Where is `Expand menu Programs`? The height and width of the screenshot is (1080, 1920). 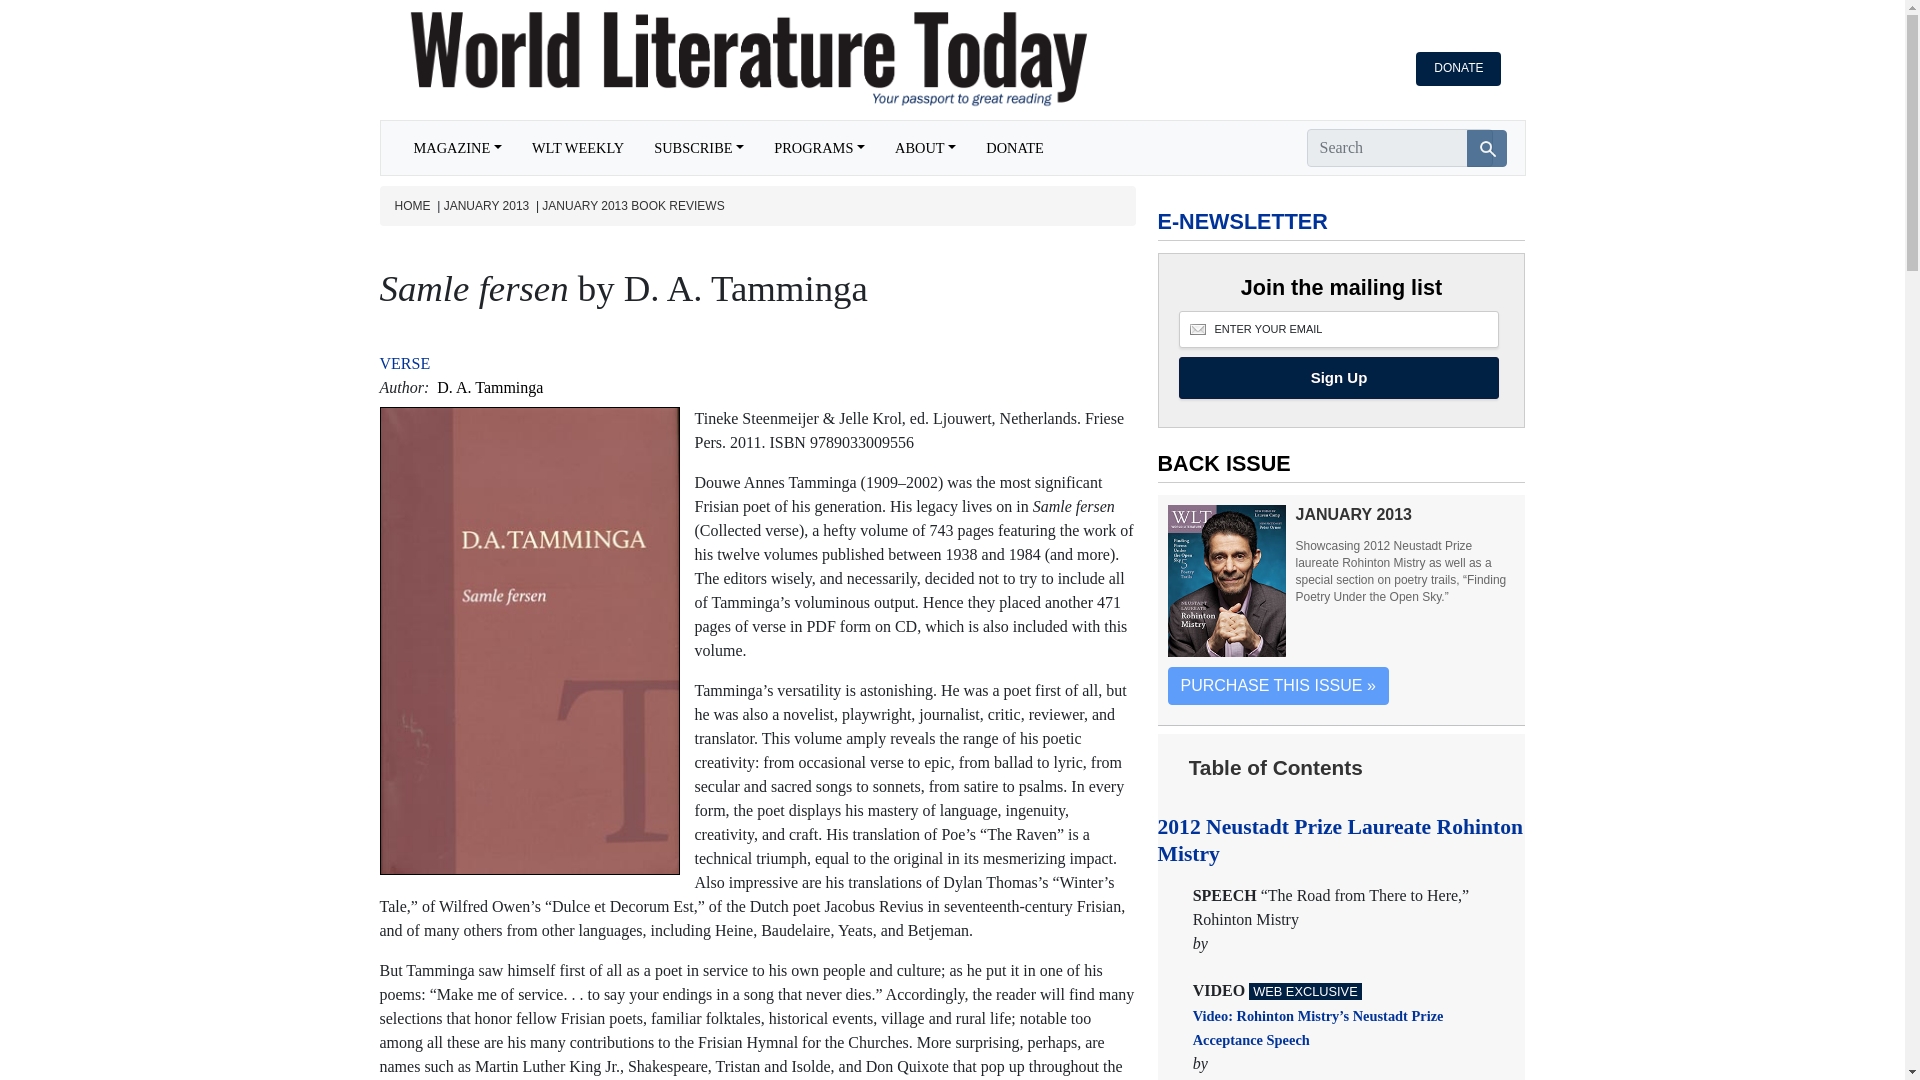
Expand menu Programs is located at coordinates (818, 148).